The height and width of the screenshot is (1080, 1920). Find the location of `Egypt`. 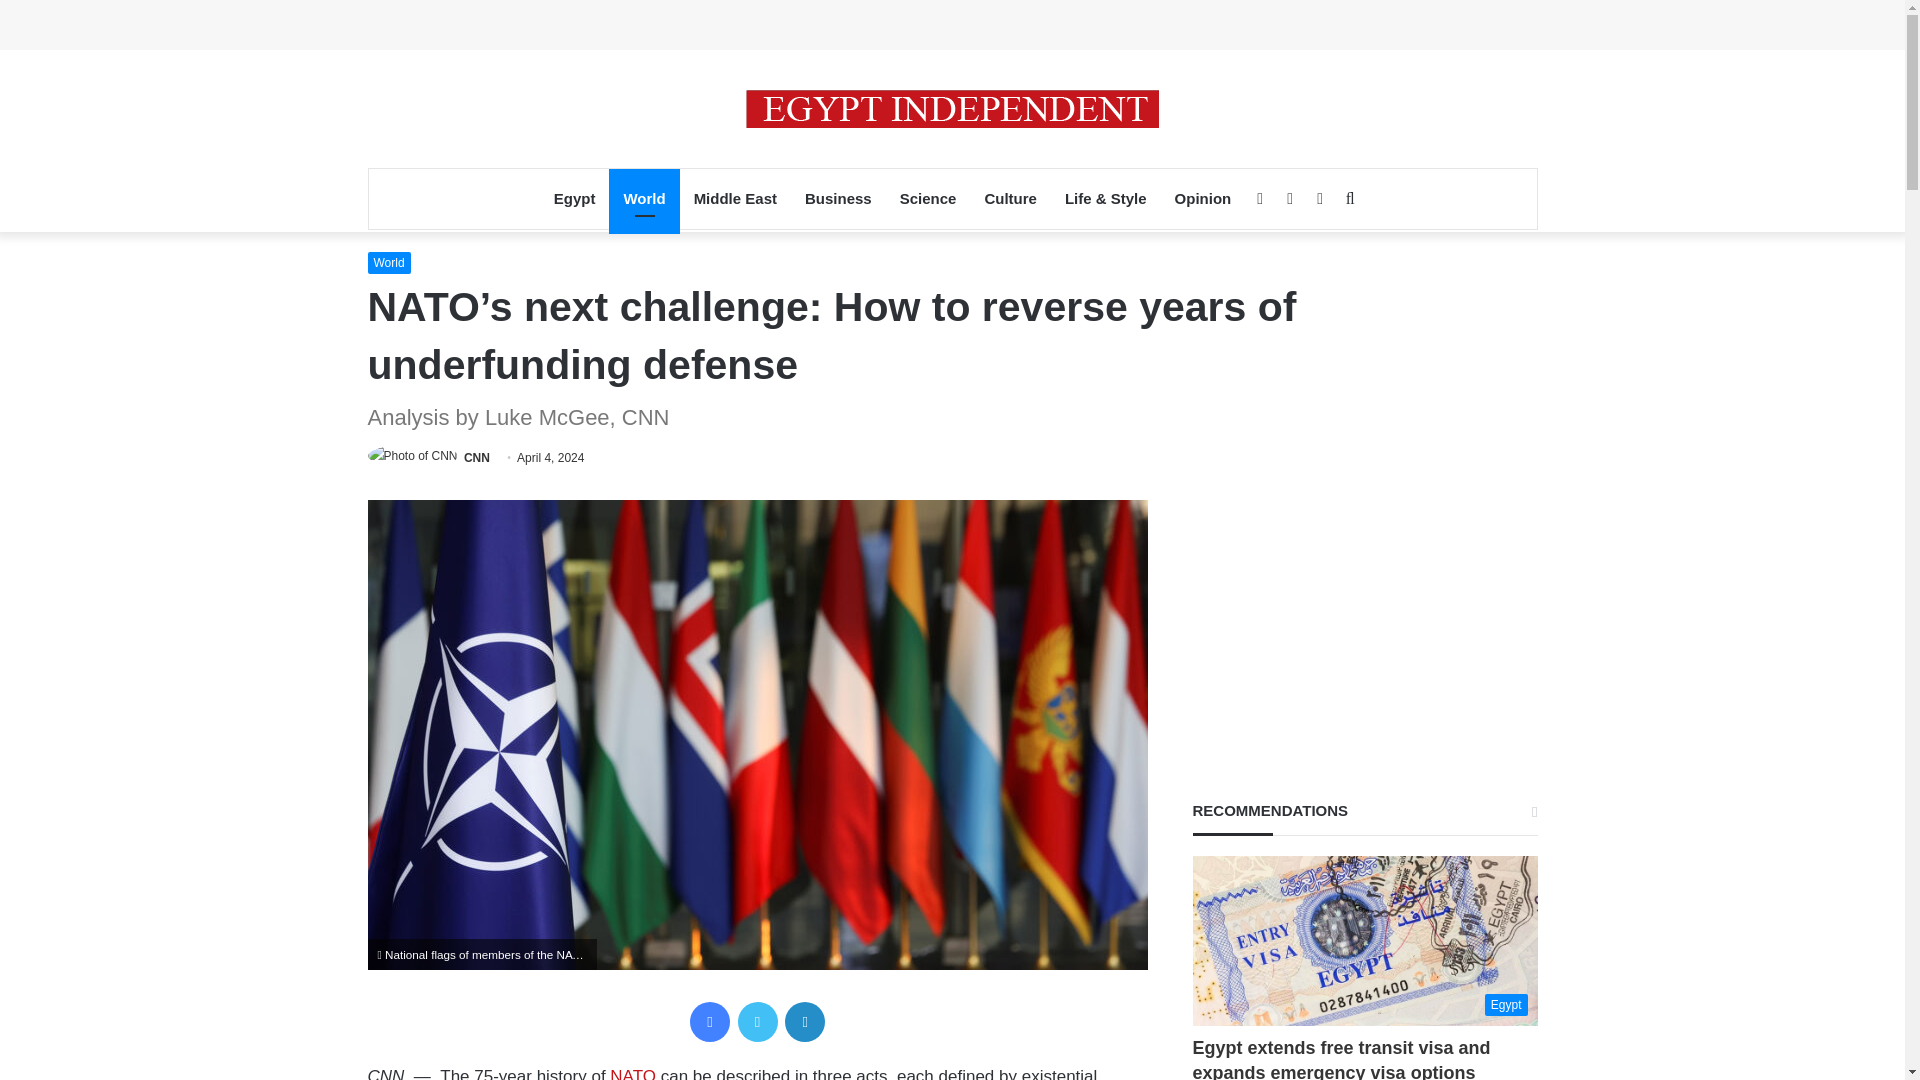

Egypt is located at coordinates (574, 198).